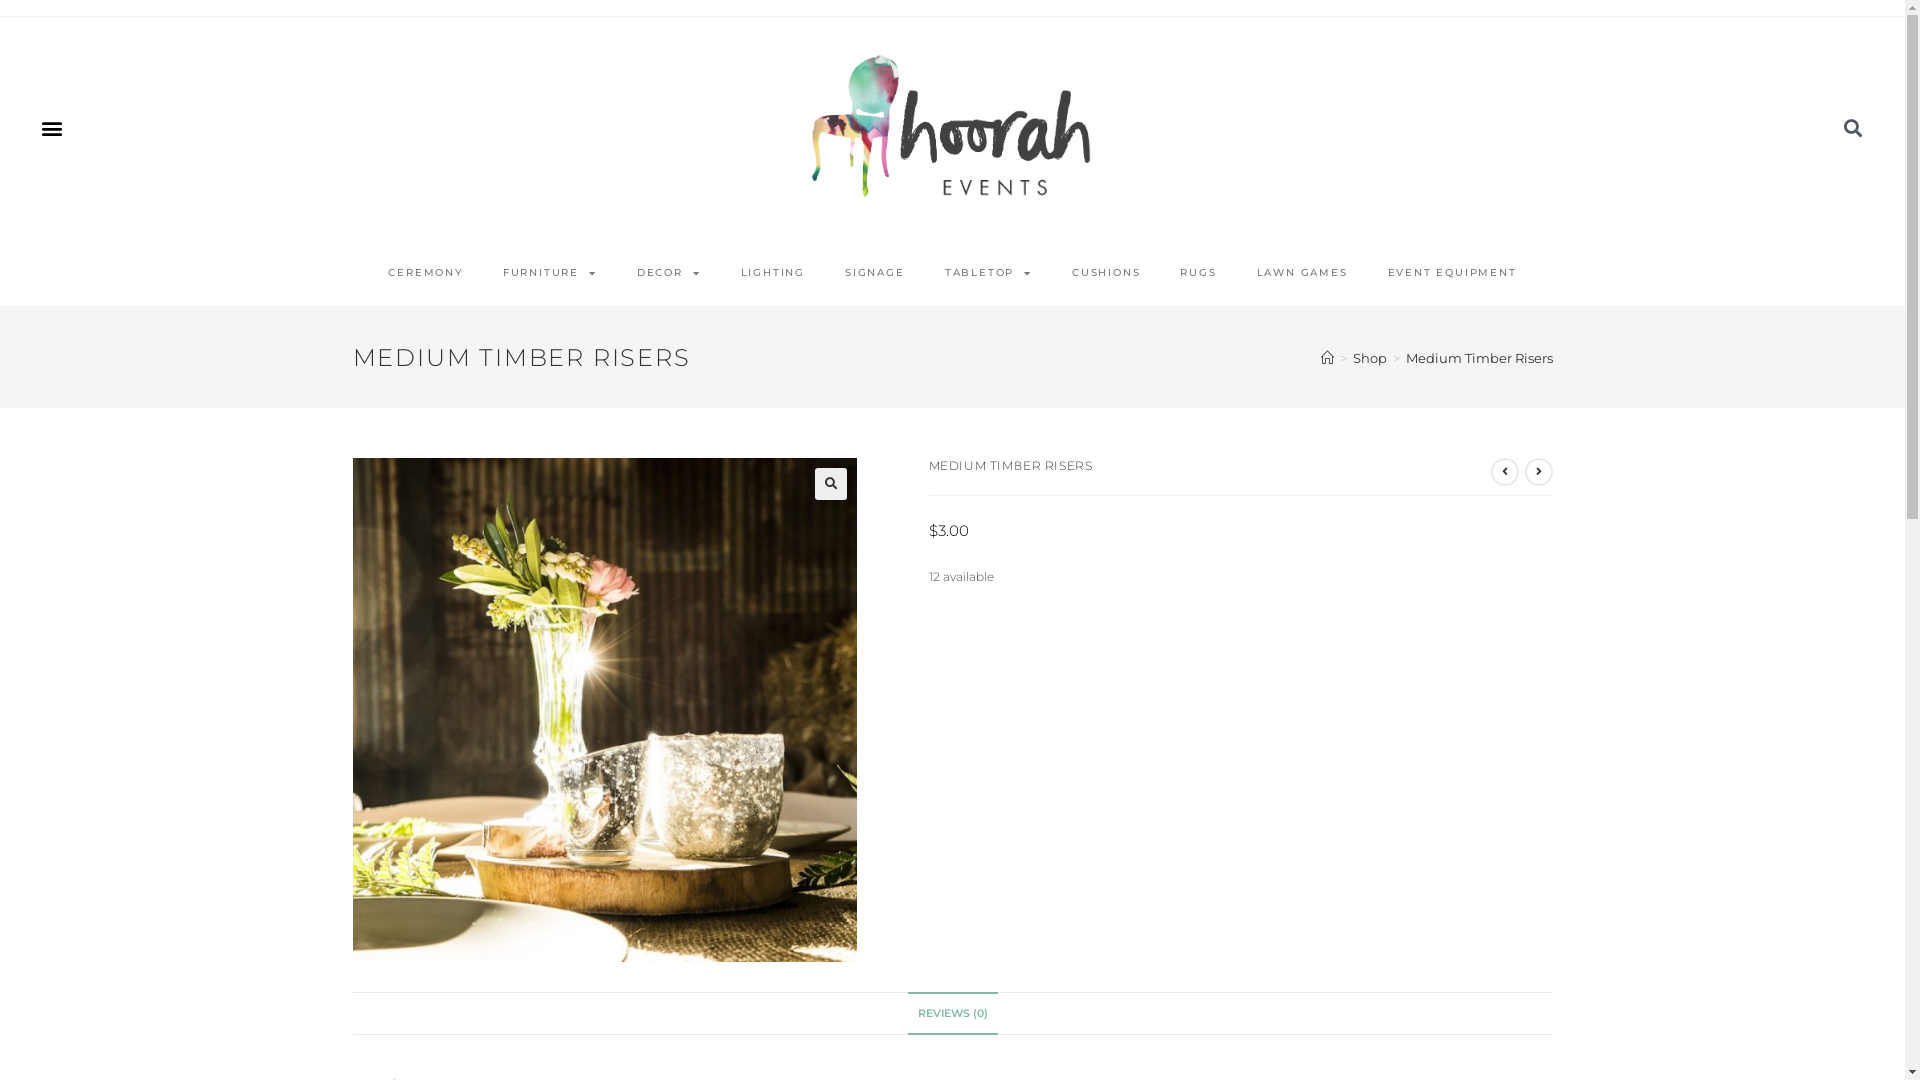  What do you see at coordinates (550, 273) in the screenshot?
I see `FURNITURE` at bounding box center [550, 273].